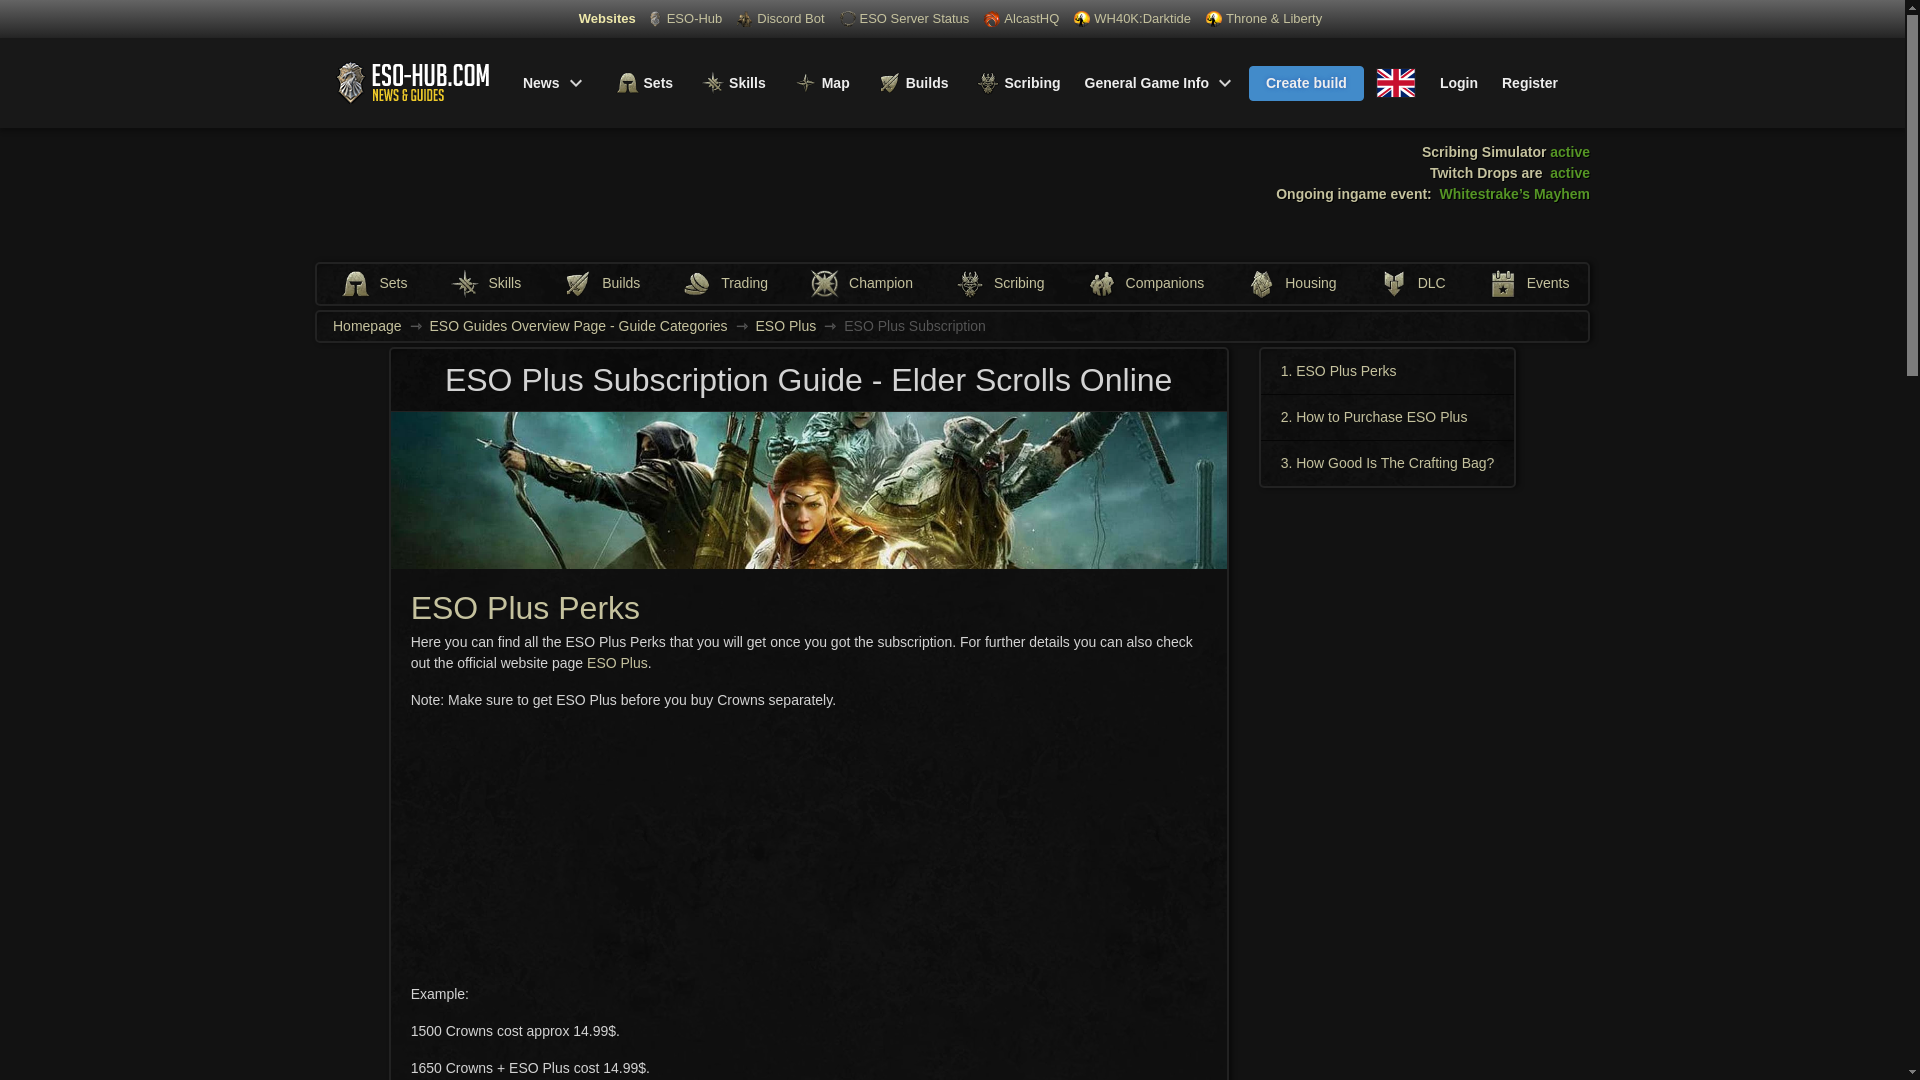 The width and height of the screenshot is (1920, 1080). Describe the element at coordinates (848, 18) in the screenshot. I see `ESO Server Status` at that location.